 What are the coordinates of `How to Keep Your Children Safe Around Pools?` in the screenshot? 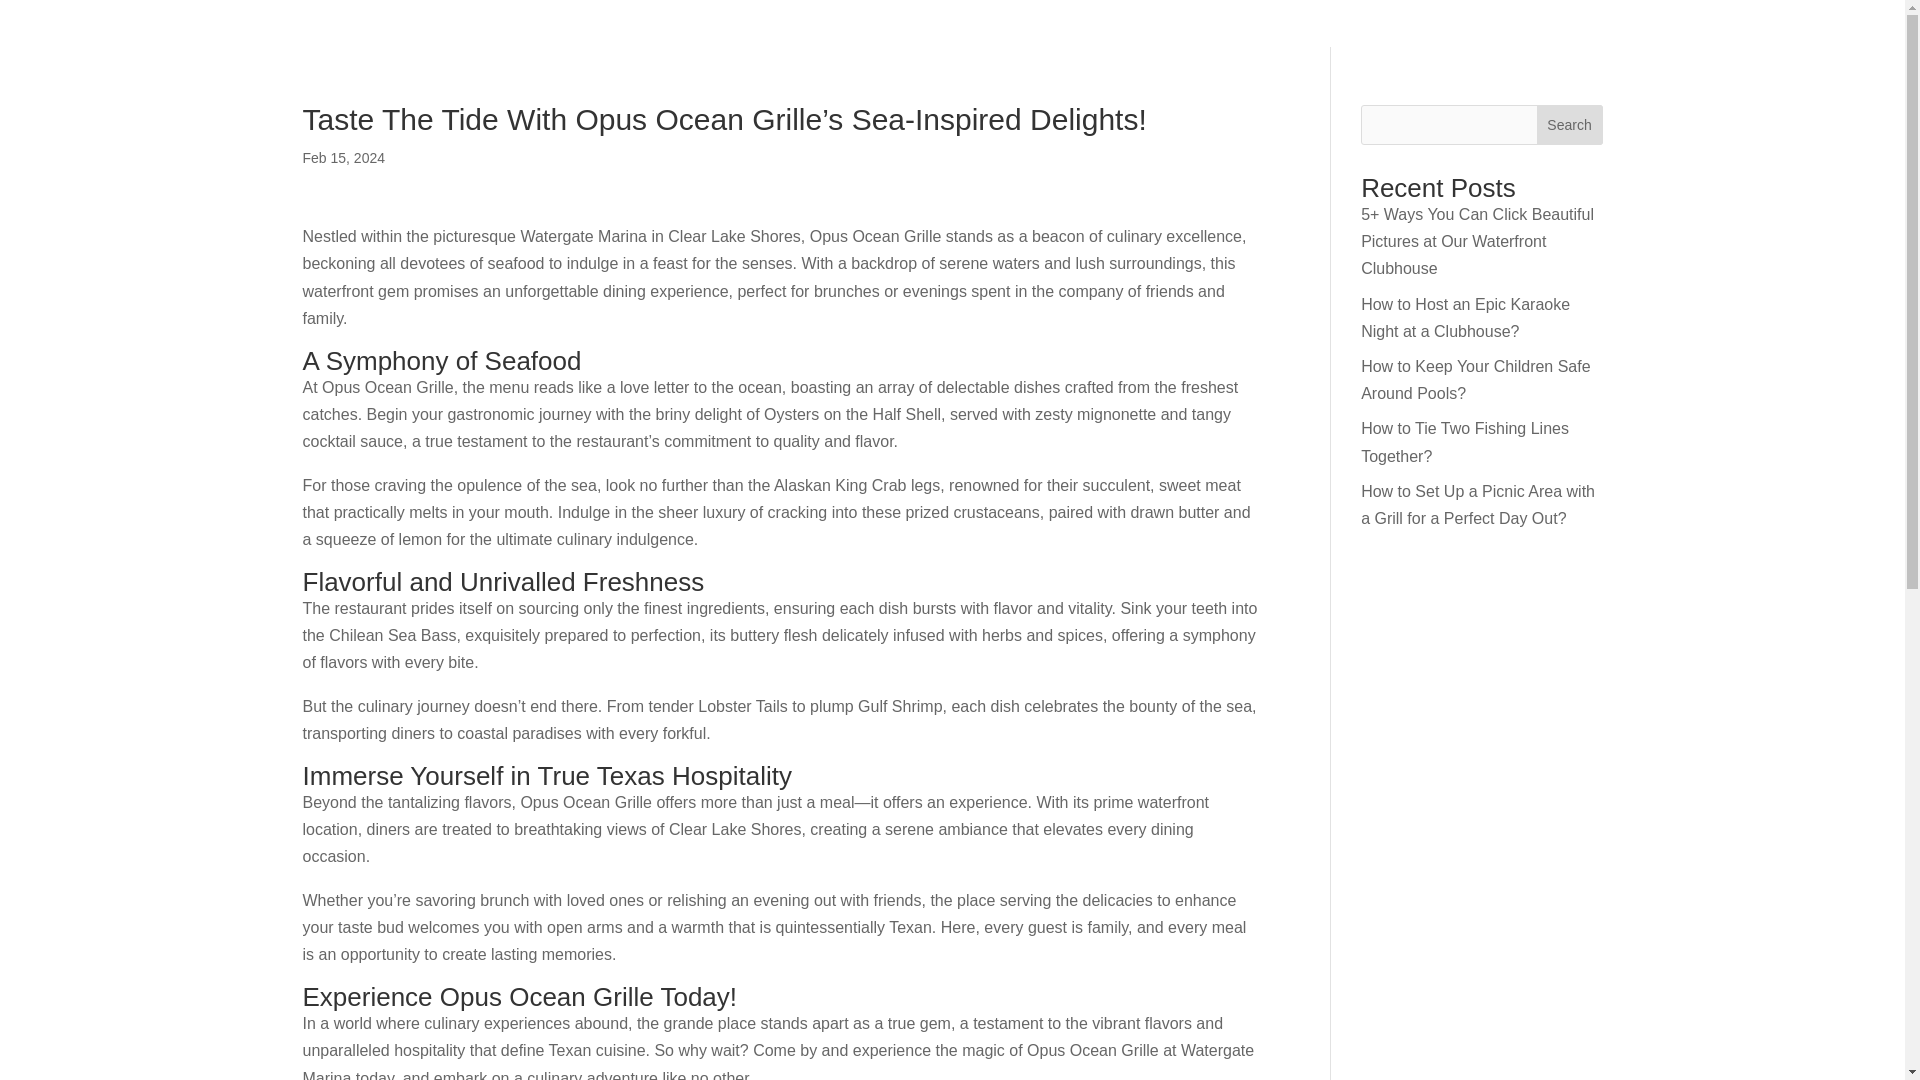 It's located at (1475, 379).